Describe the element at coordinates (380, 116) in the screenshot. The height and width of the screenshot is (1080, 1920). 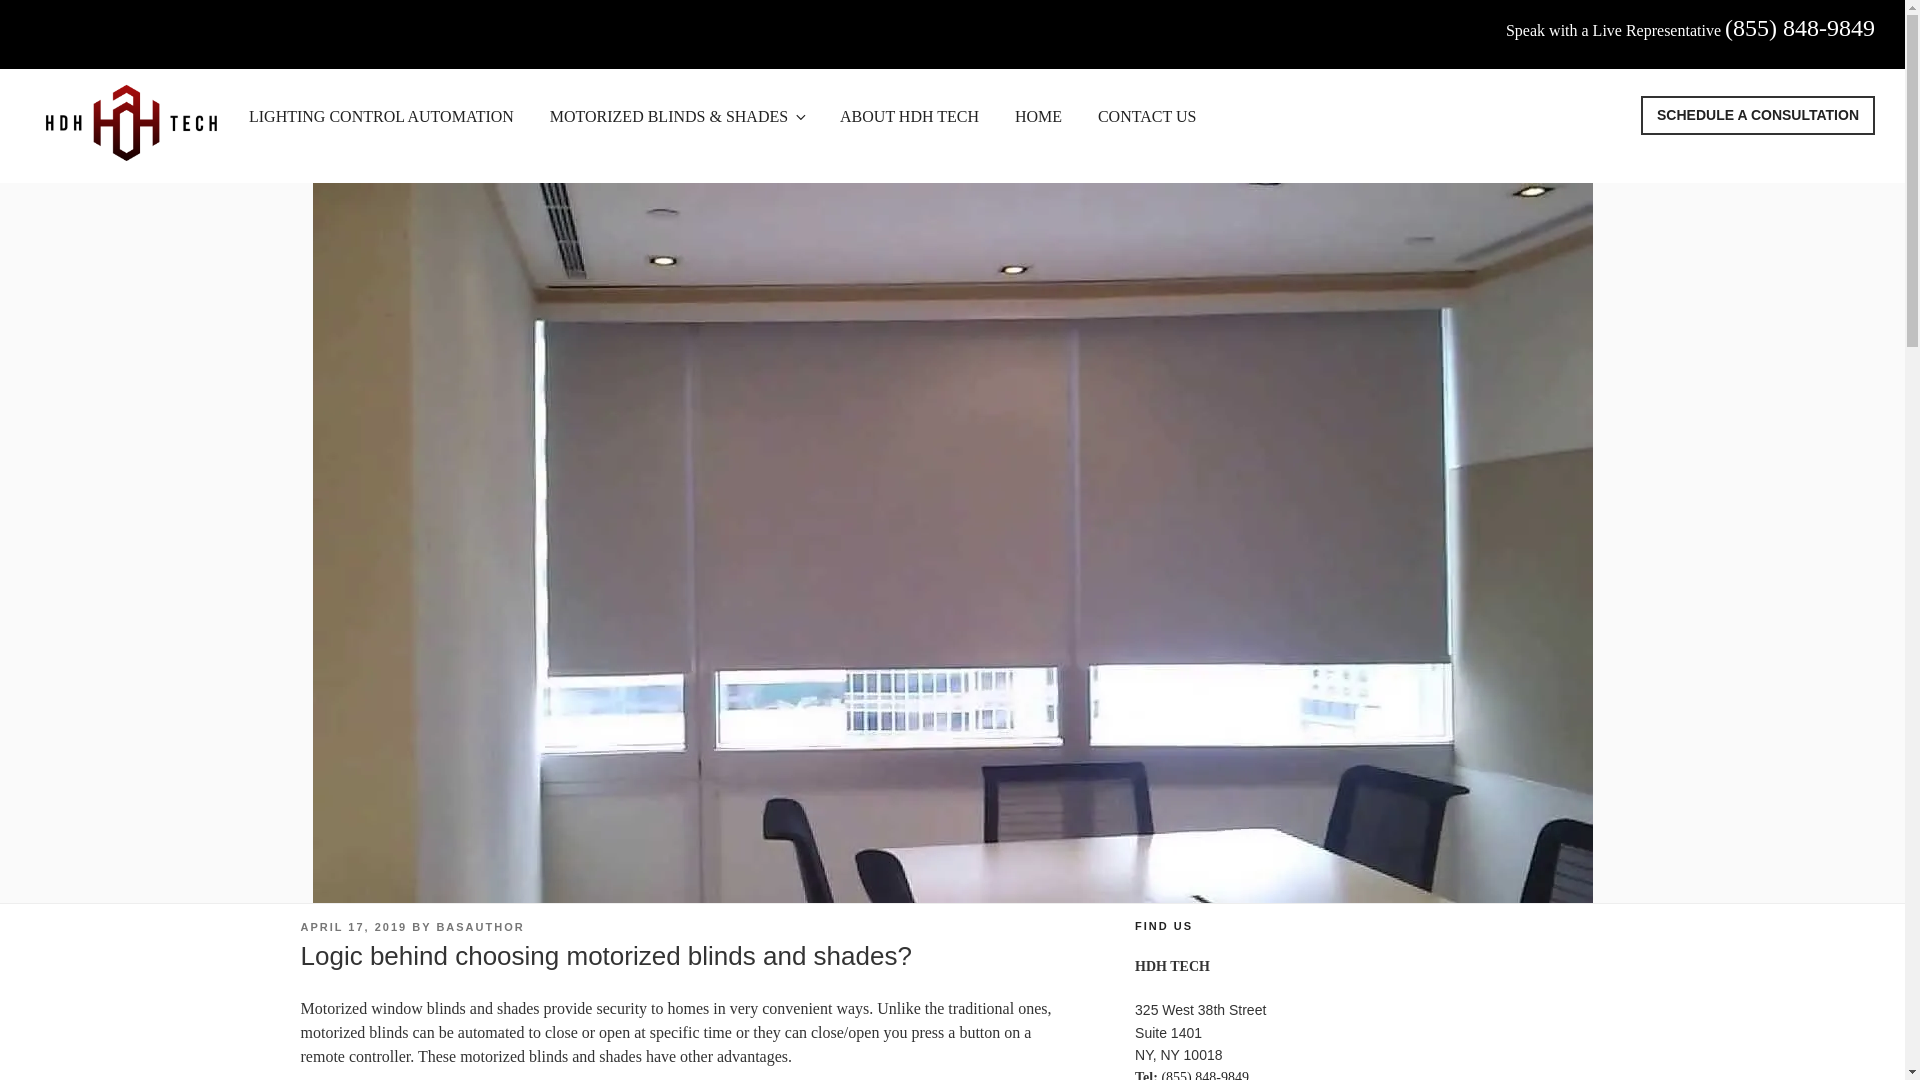
I see `LIGHTING CONTROL AUTOMATION` at that location.